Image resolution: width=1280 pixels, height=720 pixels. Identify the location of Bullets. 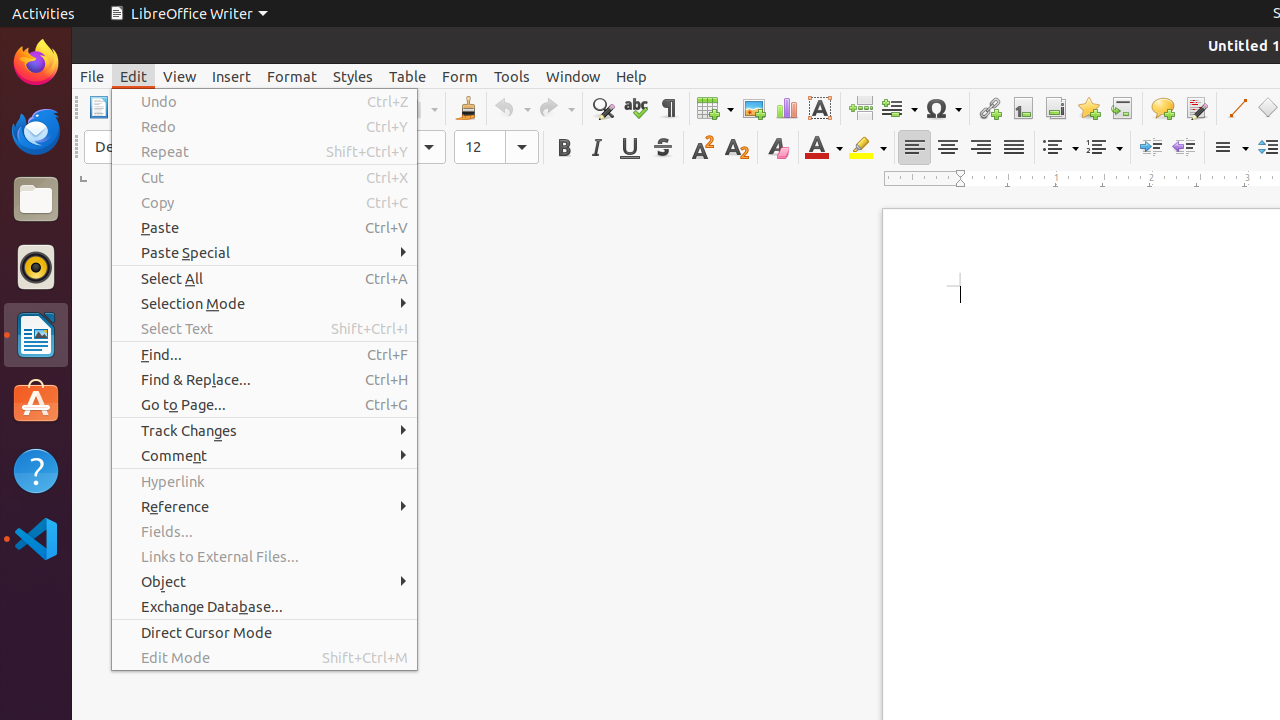
(1060, 148).